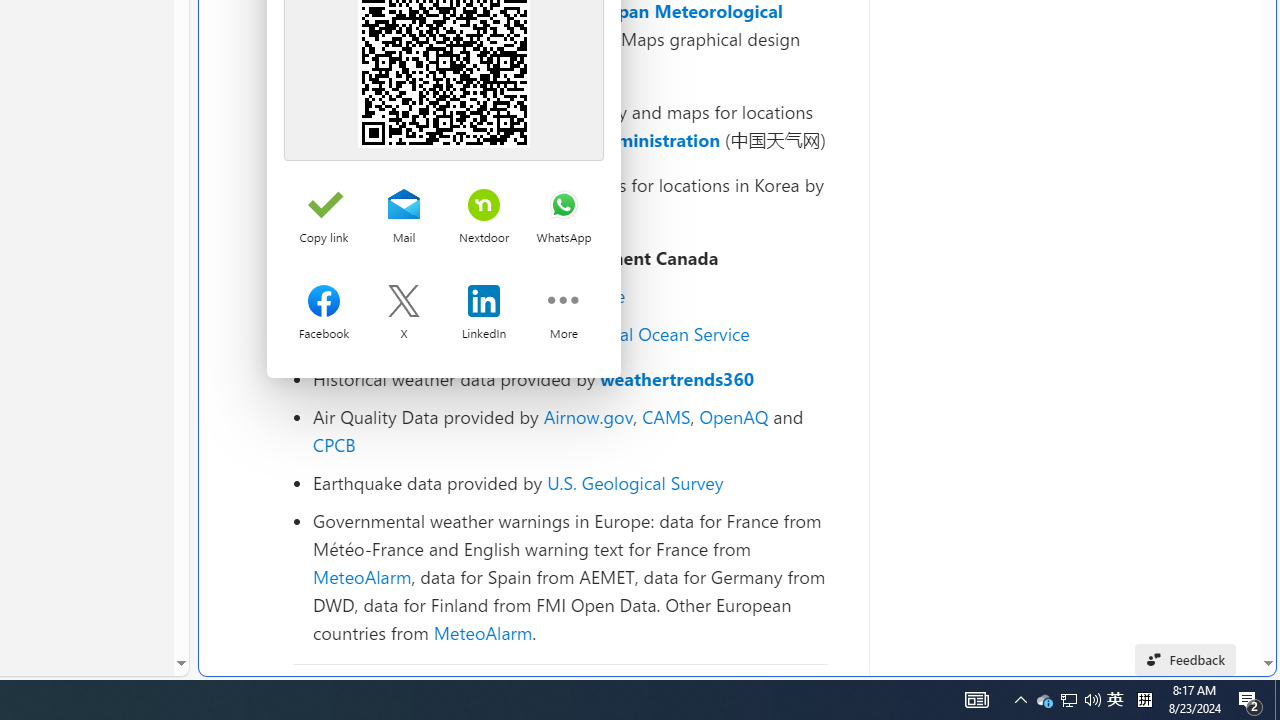 Image resolution: width=1280 pixels, height=720 pixels. What do you see at coordinates (334, 444) in the screenshot?
I see `CPCB` at bounding box center [334, 444].